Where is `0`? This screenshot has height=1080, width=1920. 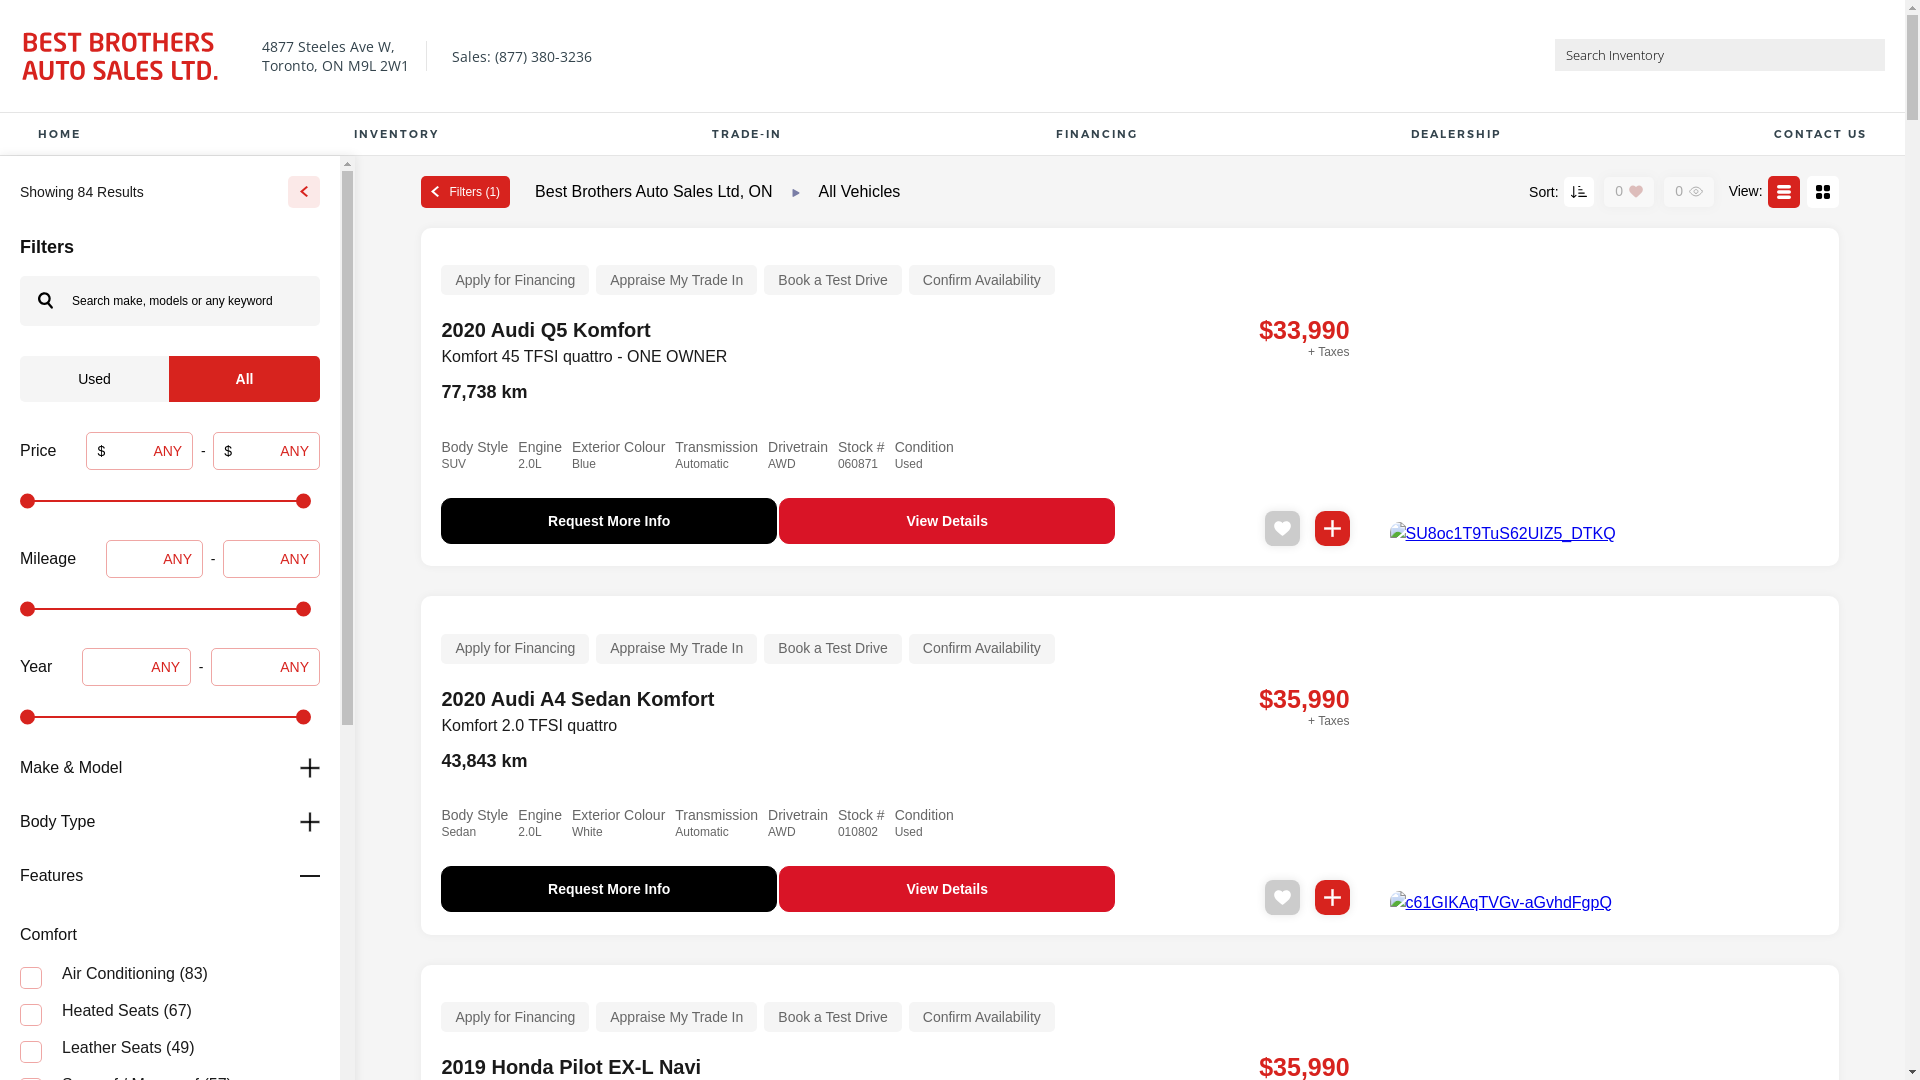 0 is located at coordinates (1679, 191).